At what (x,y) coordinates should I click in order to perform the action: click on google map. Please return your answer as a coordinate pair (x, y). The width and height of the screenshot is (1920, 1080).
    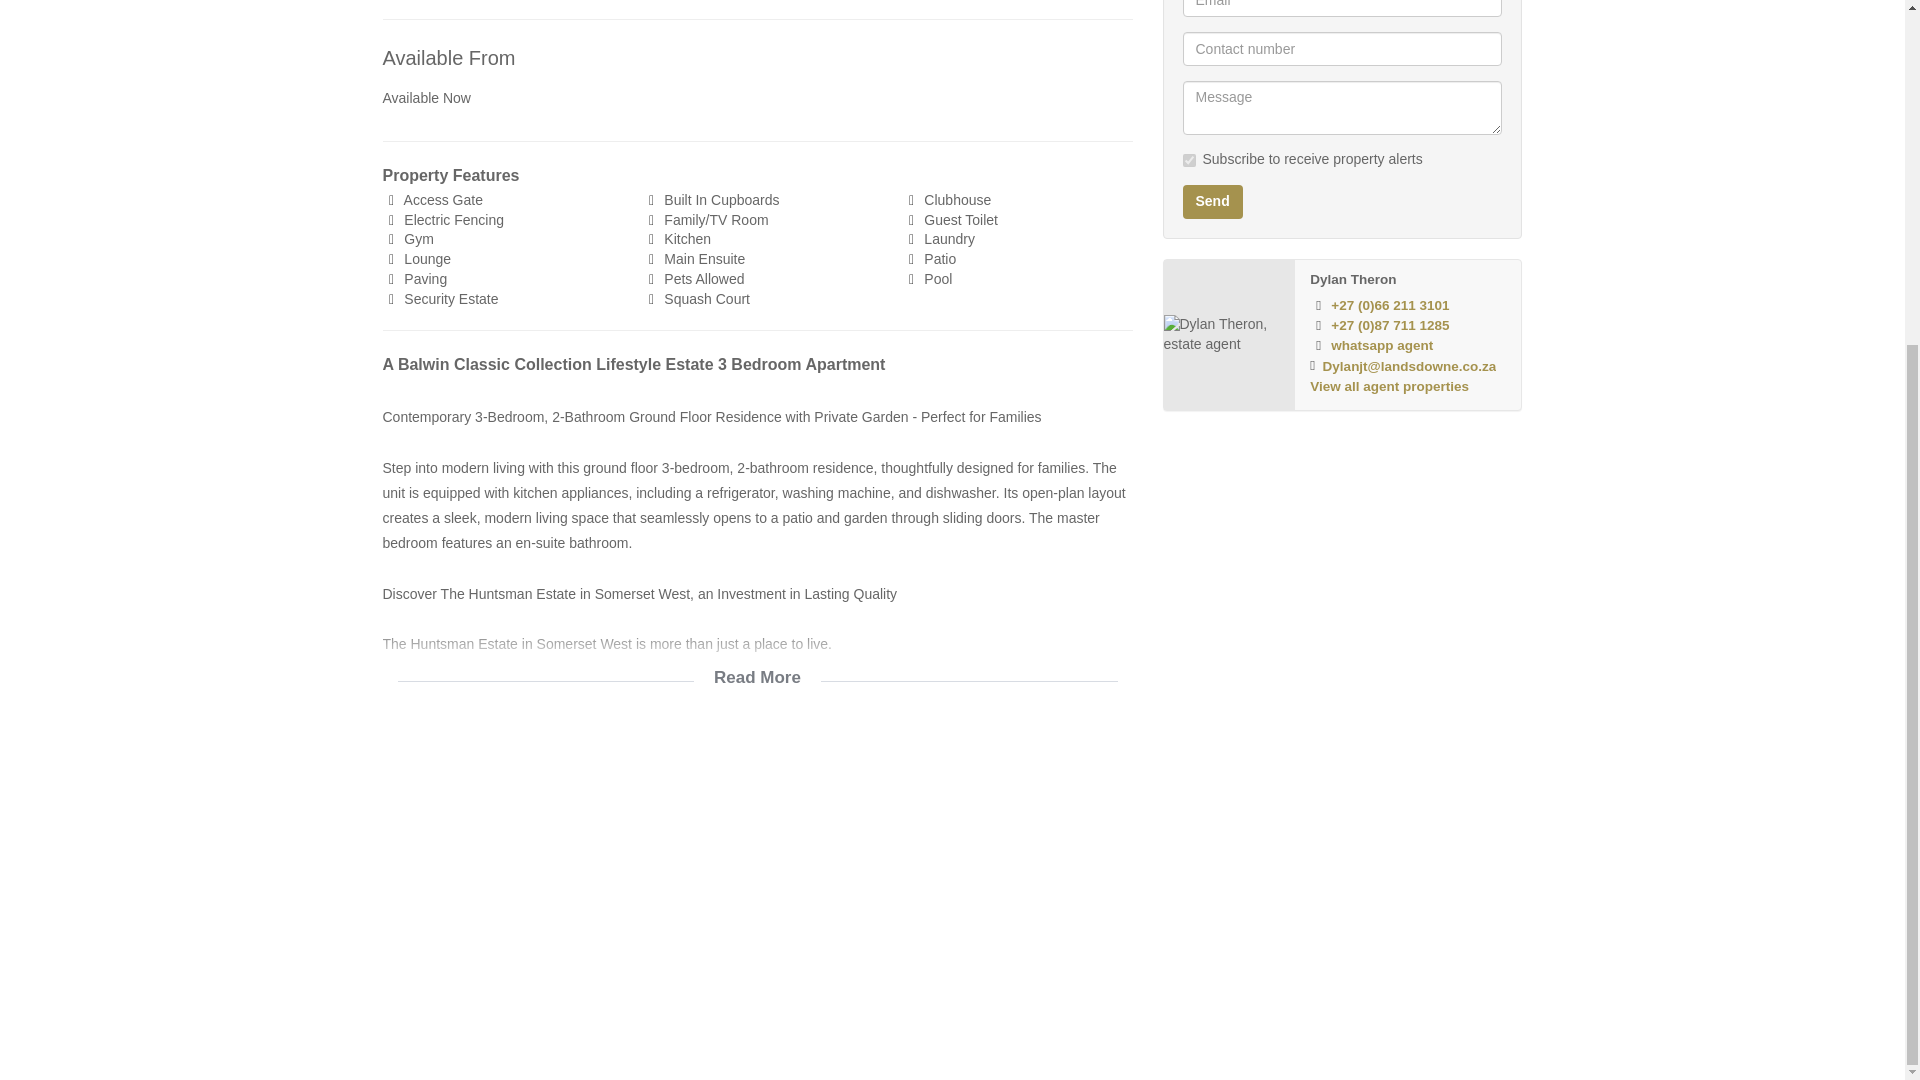
    Looking at the image, I should click on (757, 880).